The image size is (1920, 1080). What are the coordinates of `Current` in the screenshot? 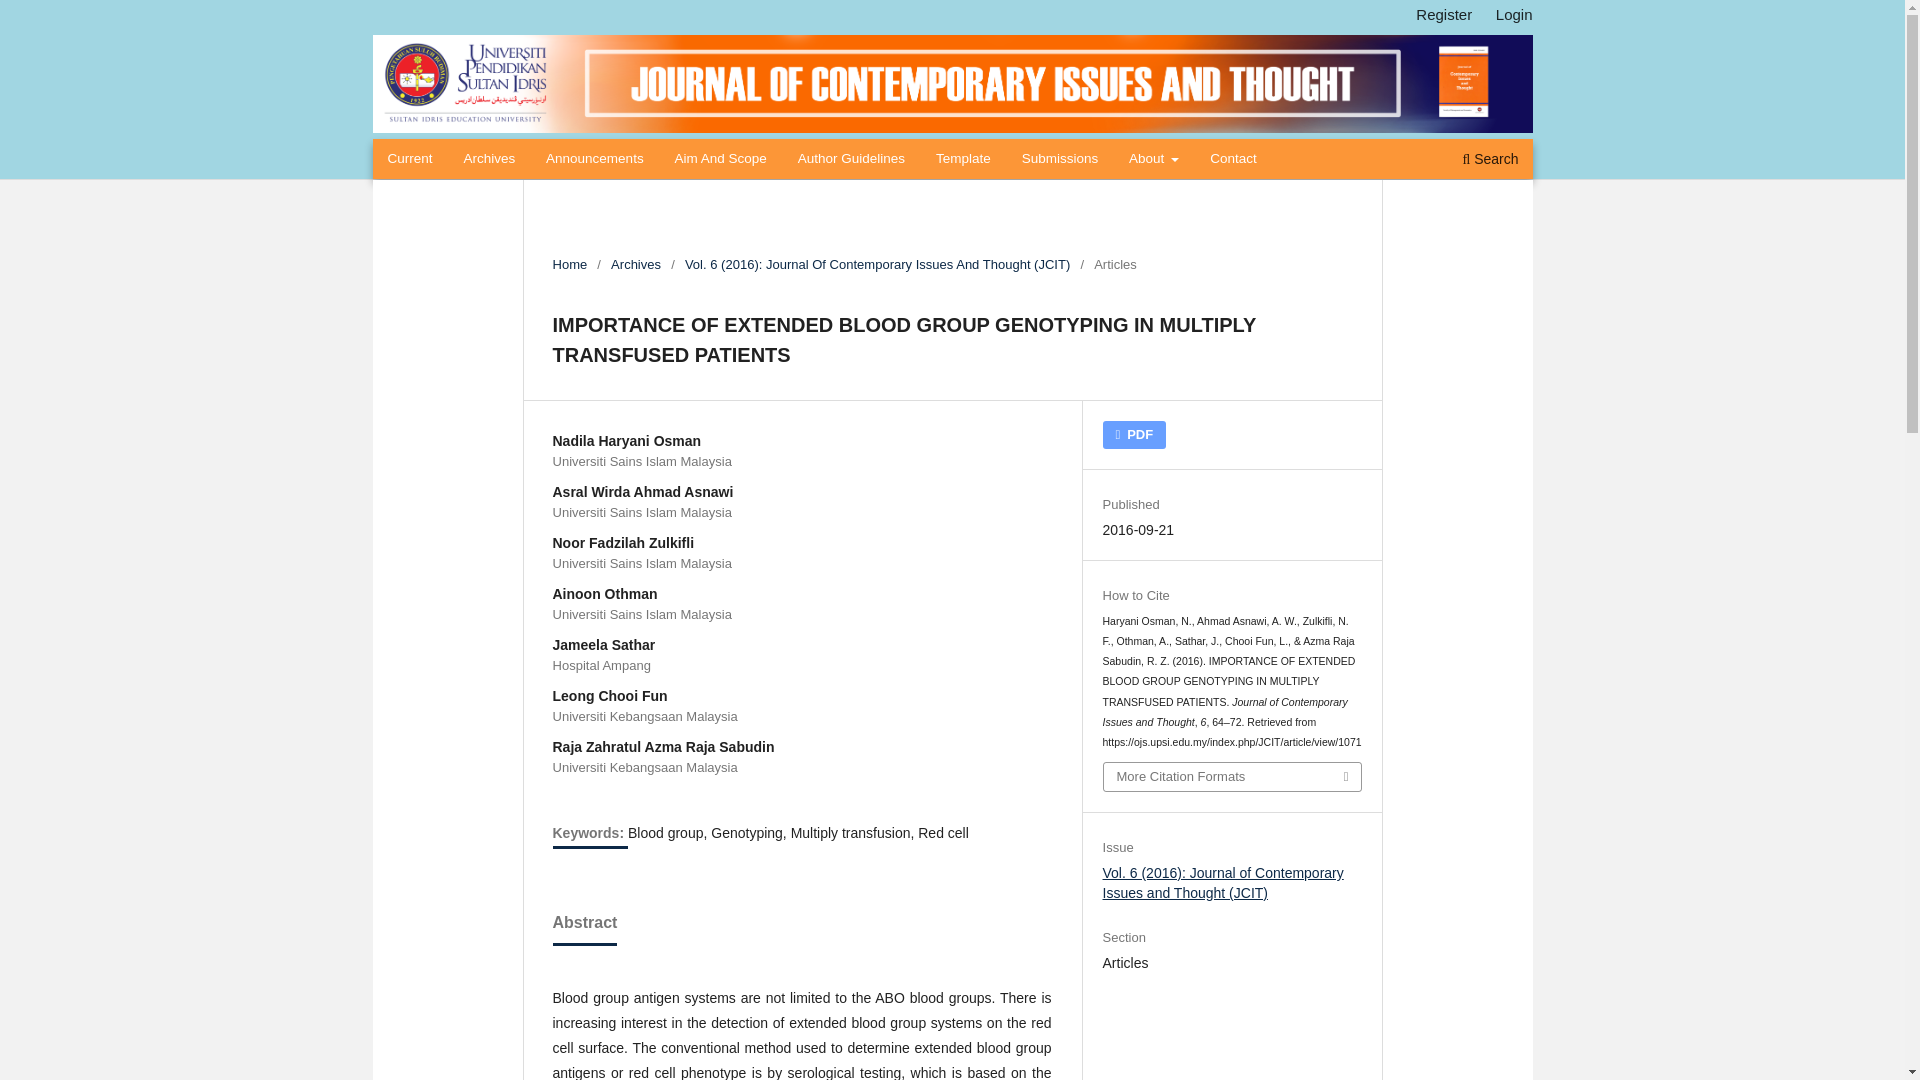 It's located at (410, 161).